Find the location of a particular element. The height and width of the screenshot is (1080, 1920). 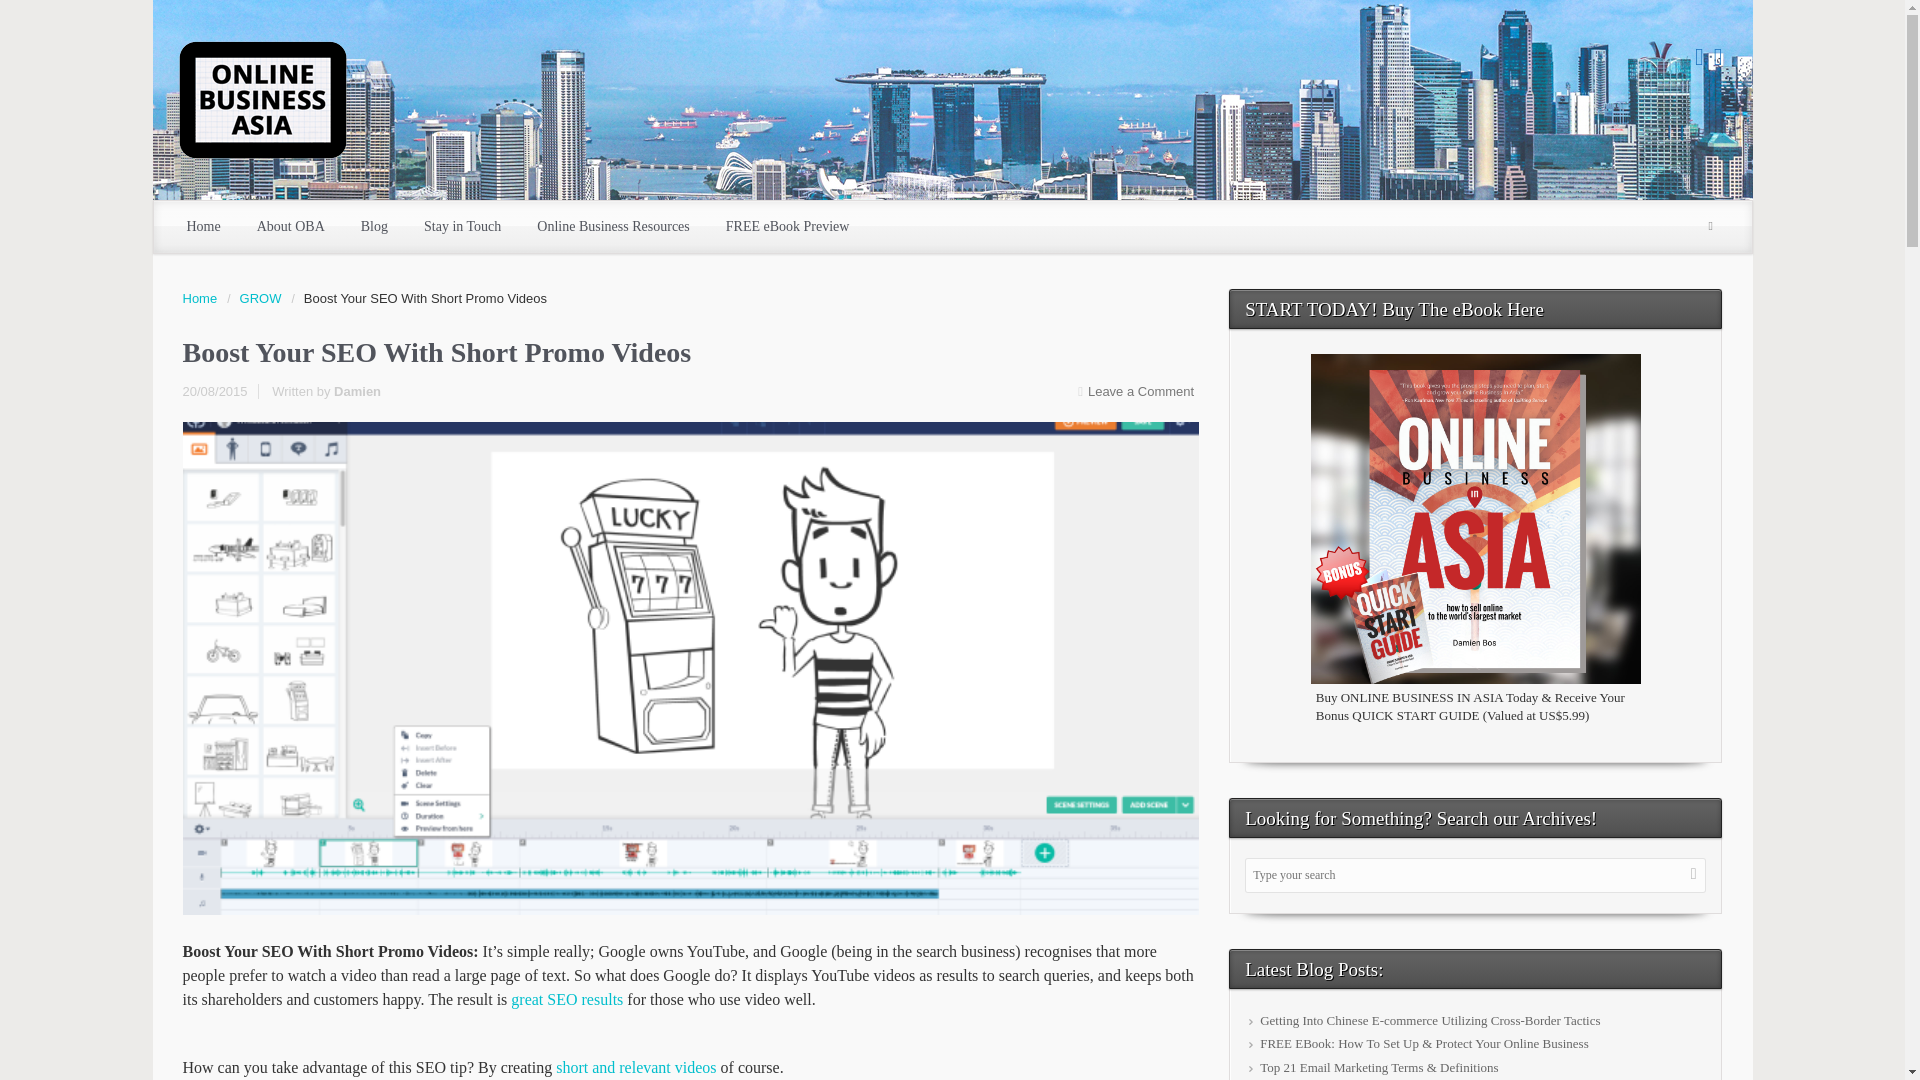

GROW is located at coordinates (266, 298).